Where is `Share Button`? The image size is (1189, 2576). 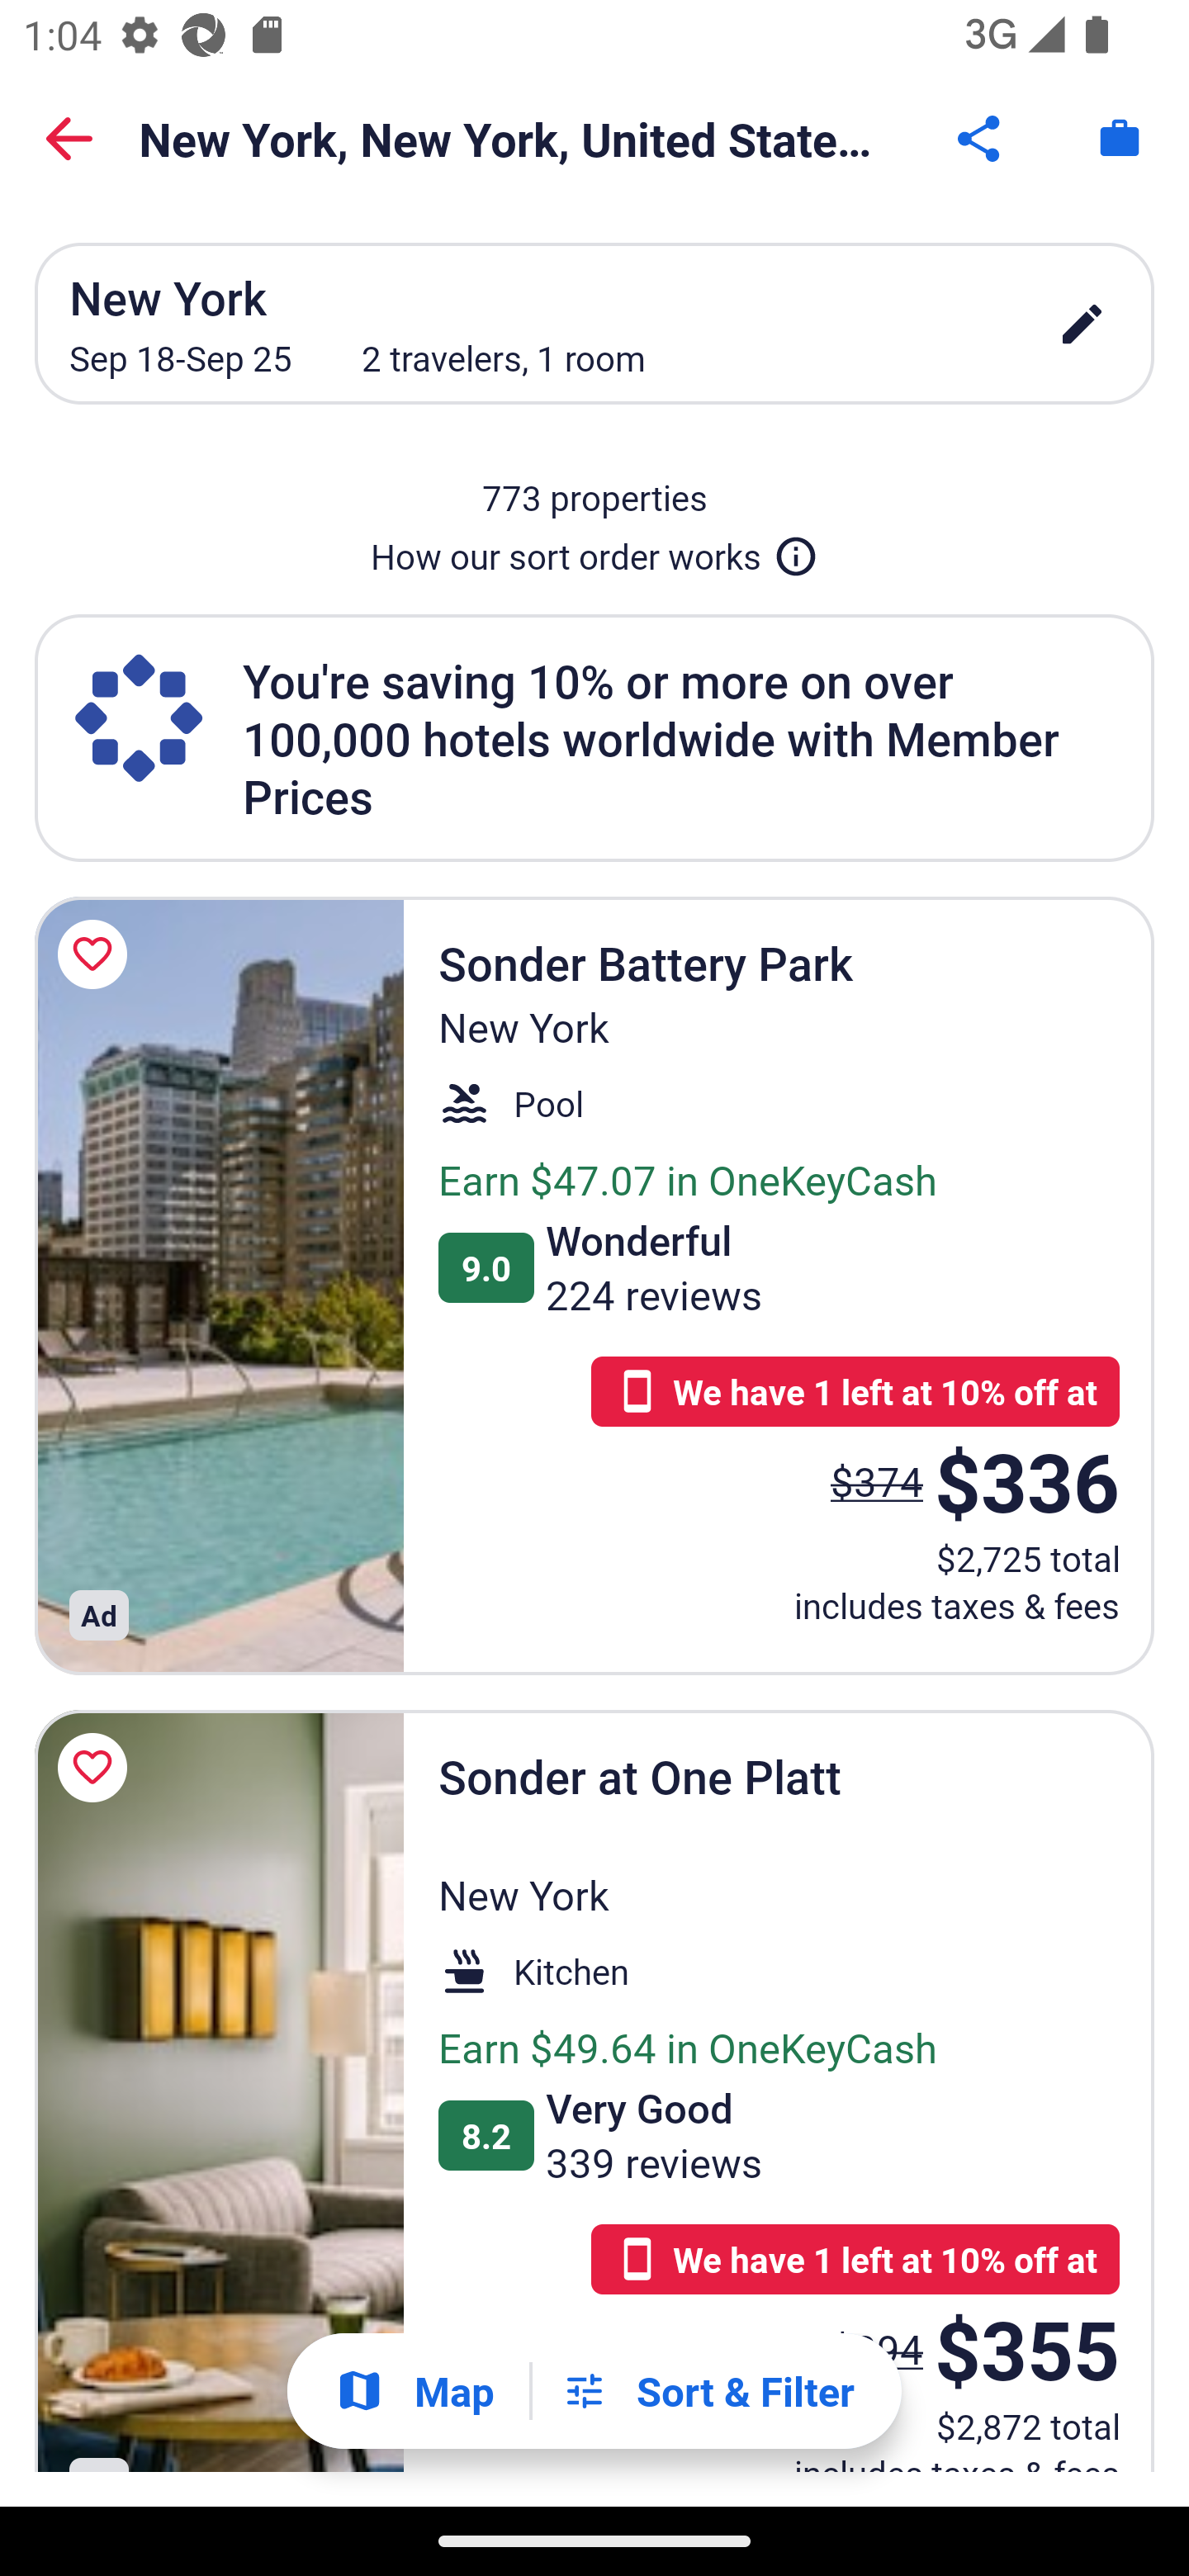 Share Button is located at coordinates (981, 139).